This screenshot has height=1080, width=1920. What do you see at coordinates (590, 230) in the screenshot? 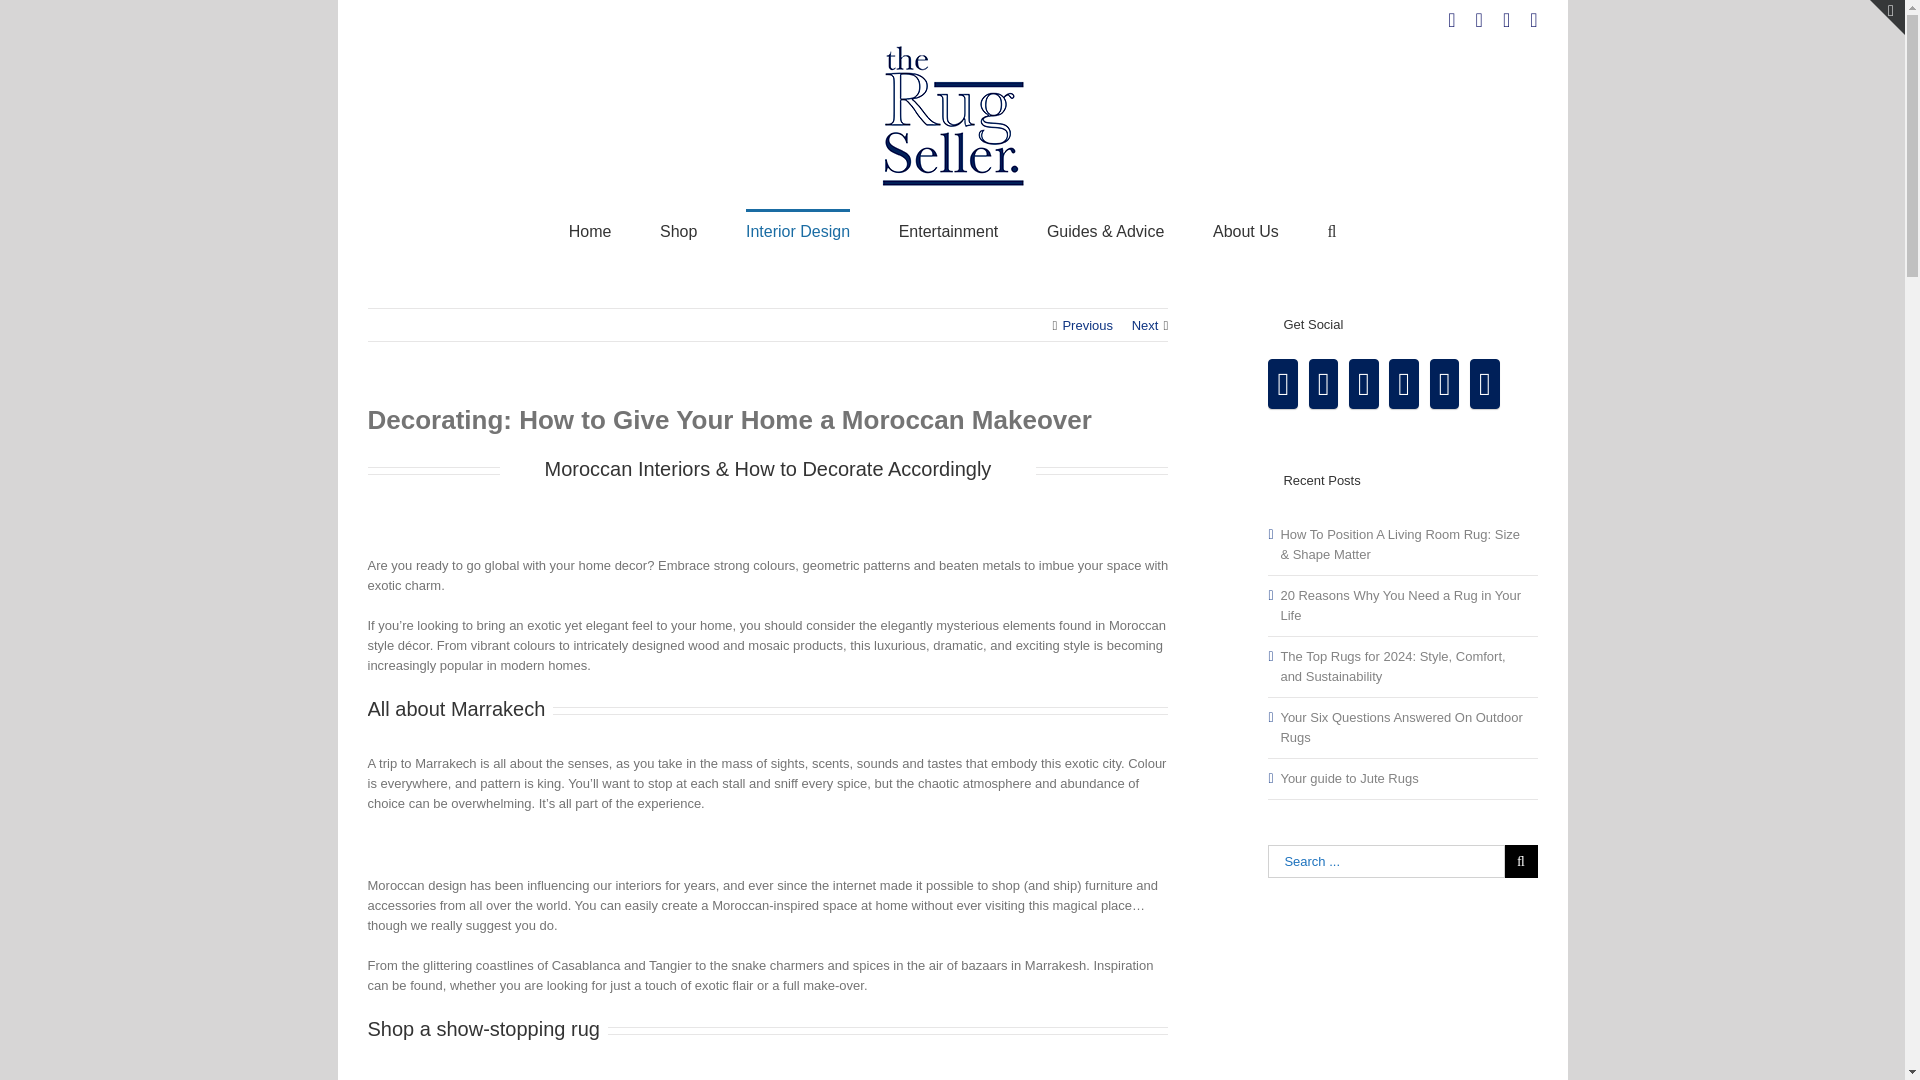
I see `Home` at bounding box center [590, 230].